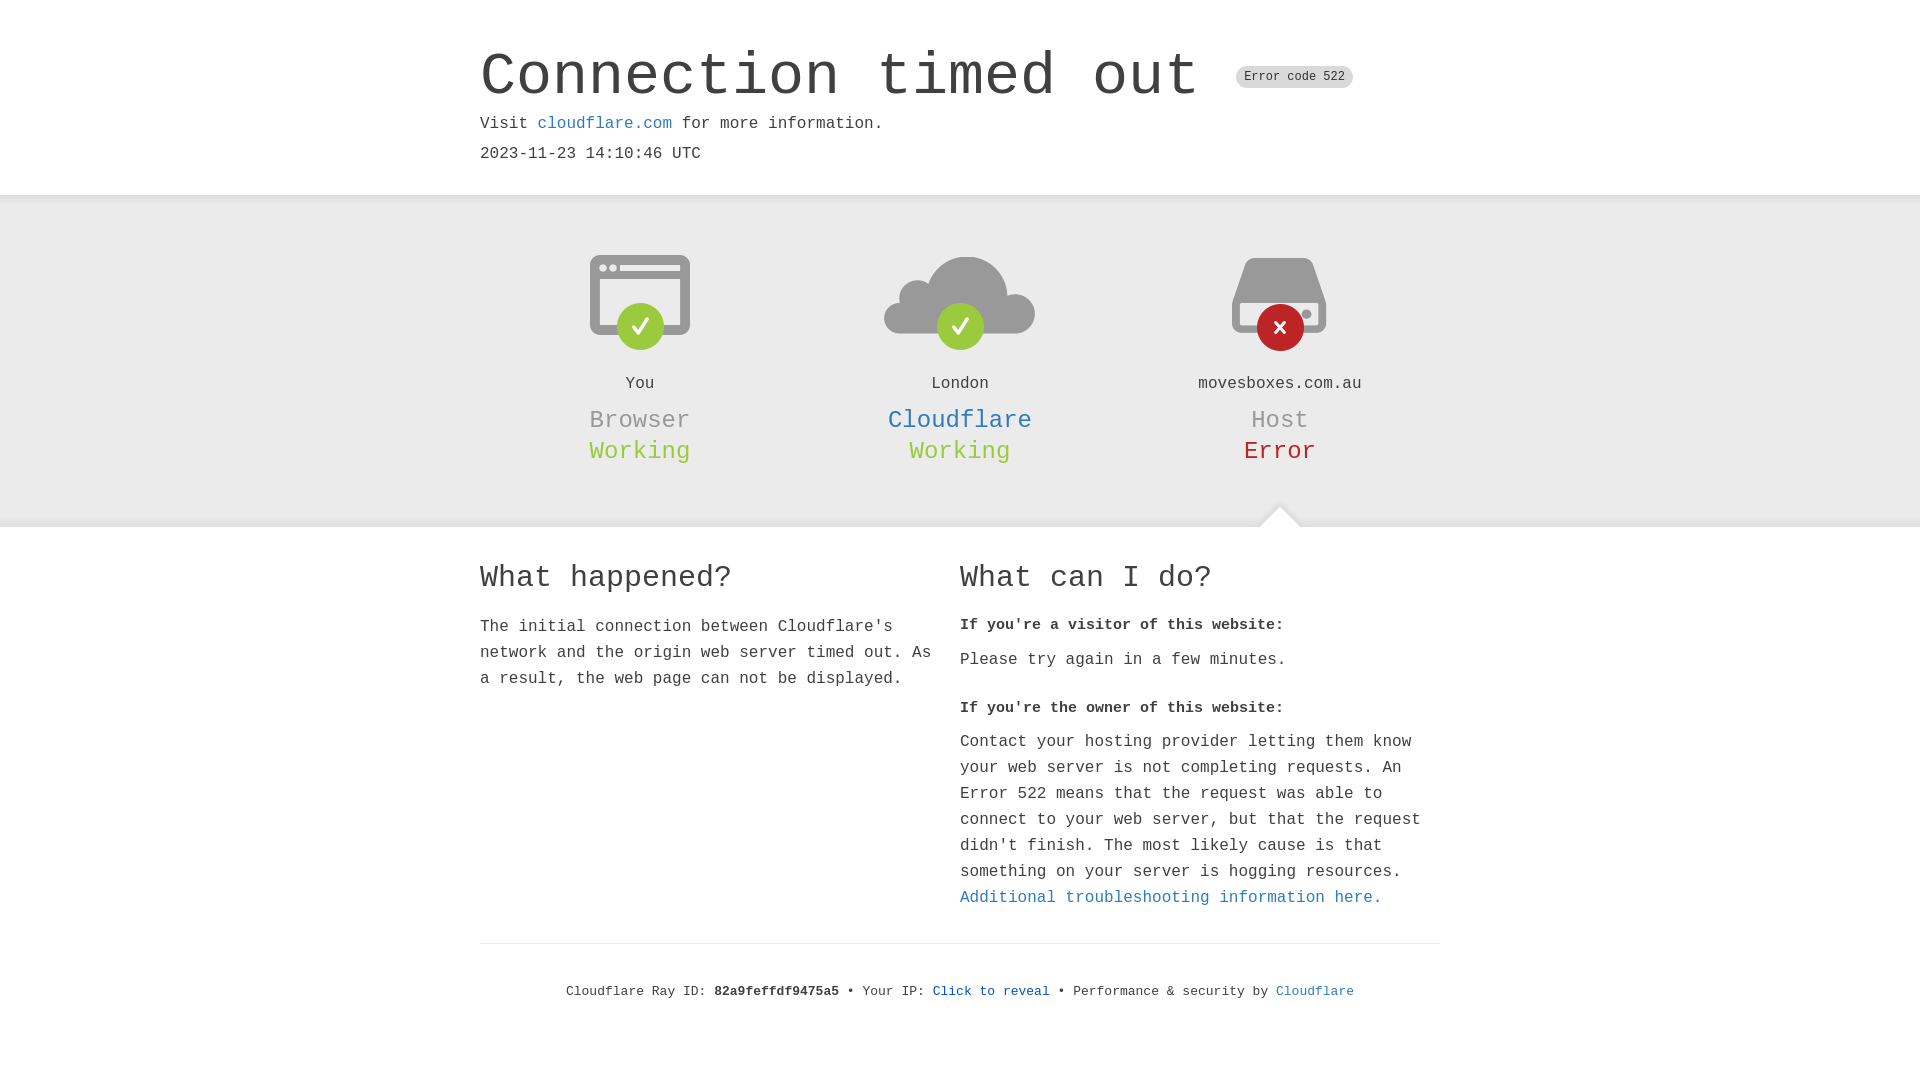  Describe the element at coordinates (1171, 898) in the screenshot. I see `Additional troubleshooting information here.` at that location.